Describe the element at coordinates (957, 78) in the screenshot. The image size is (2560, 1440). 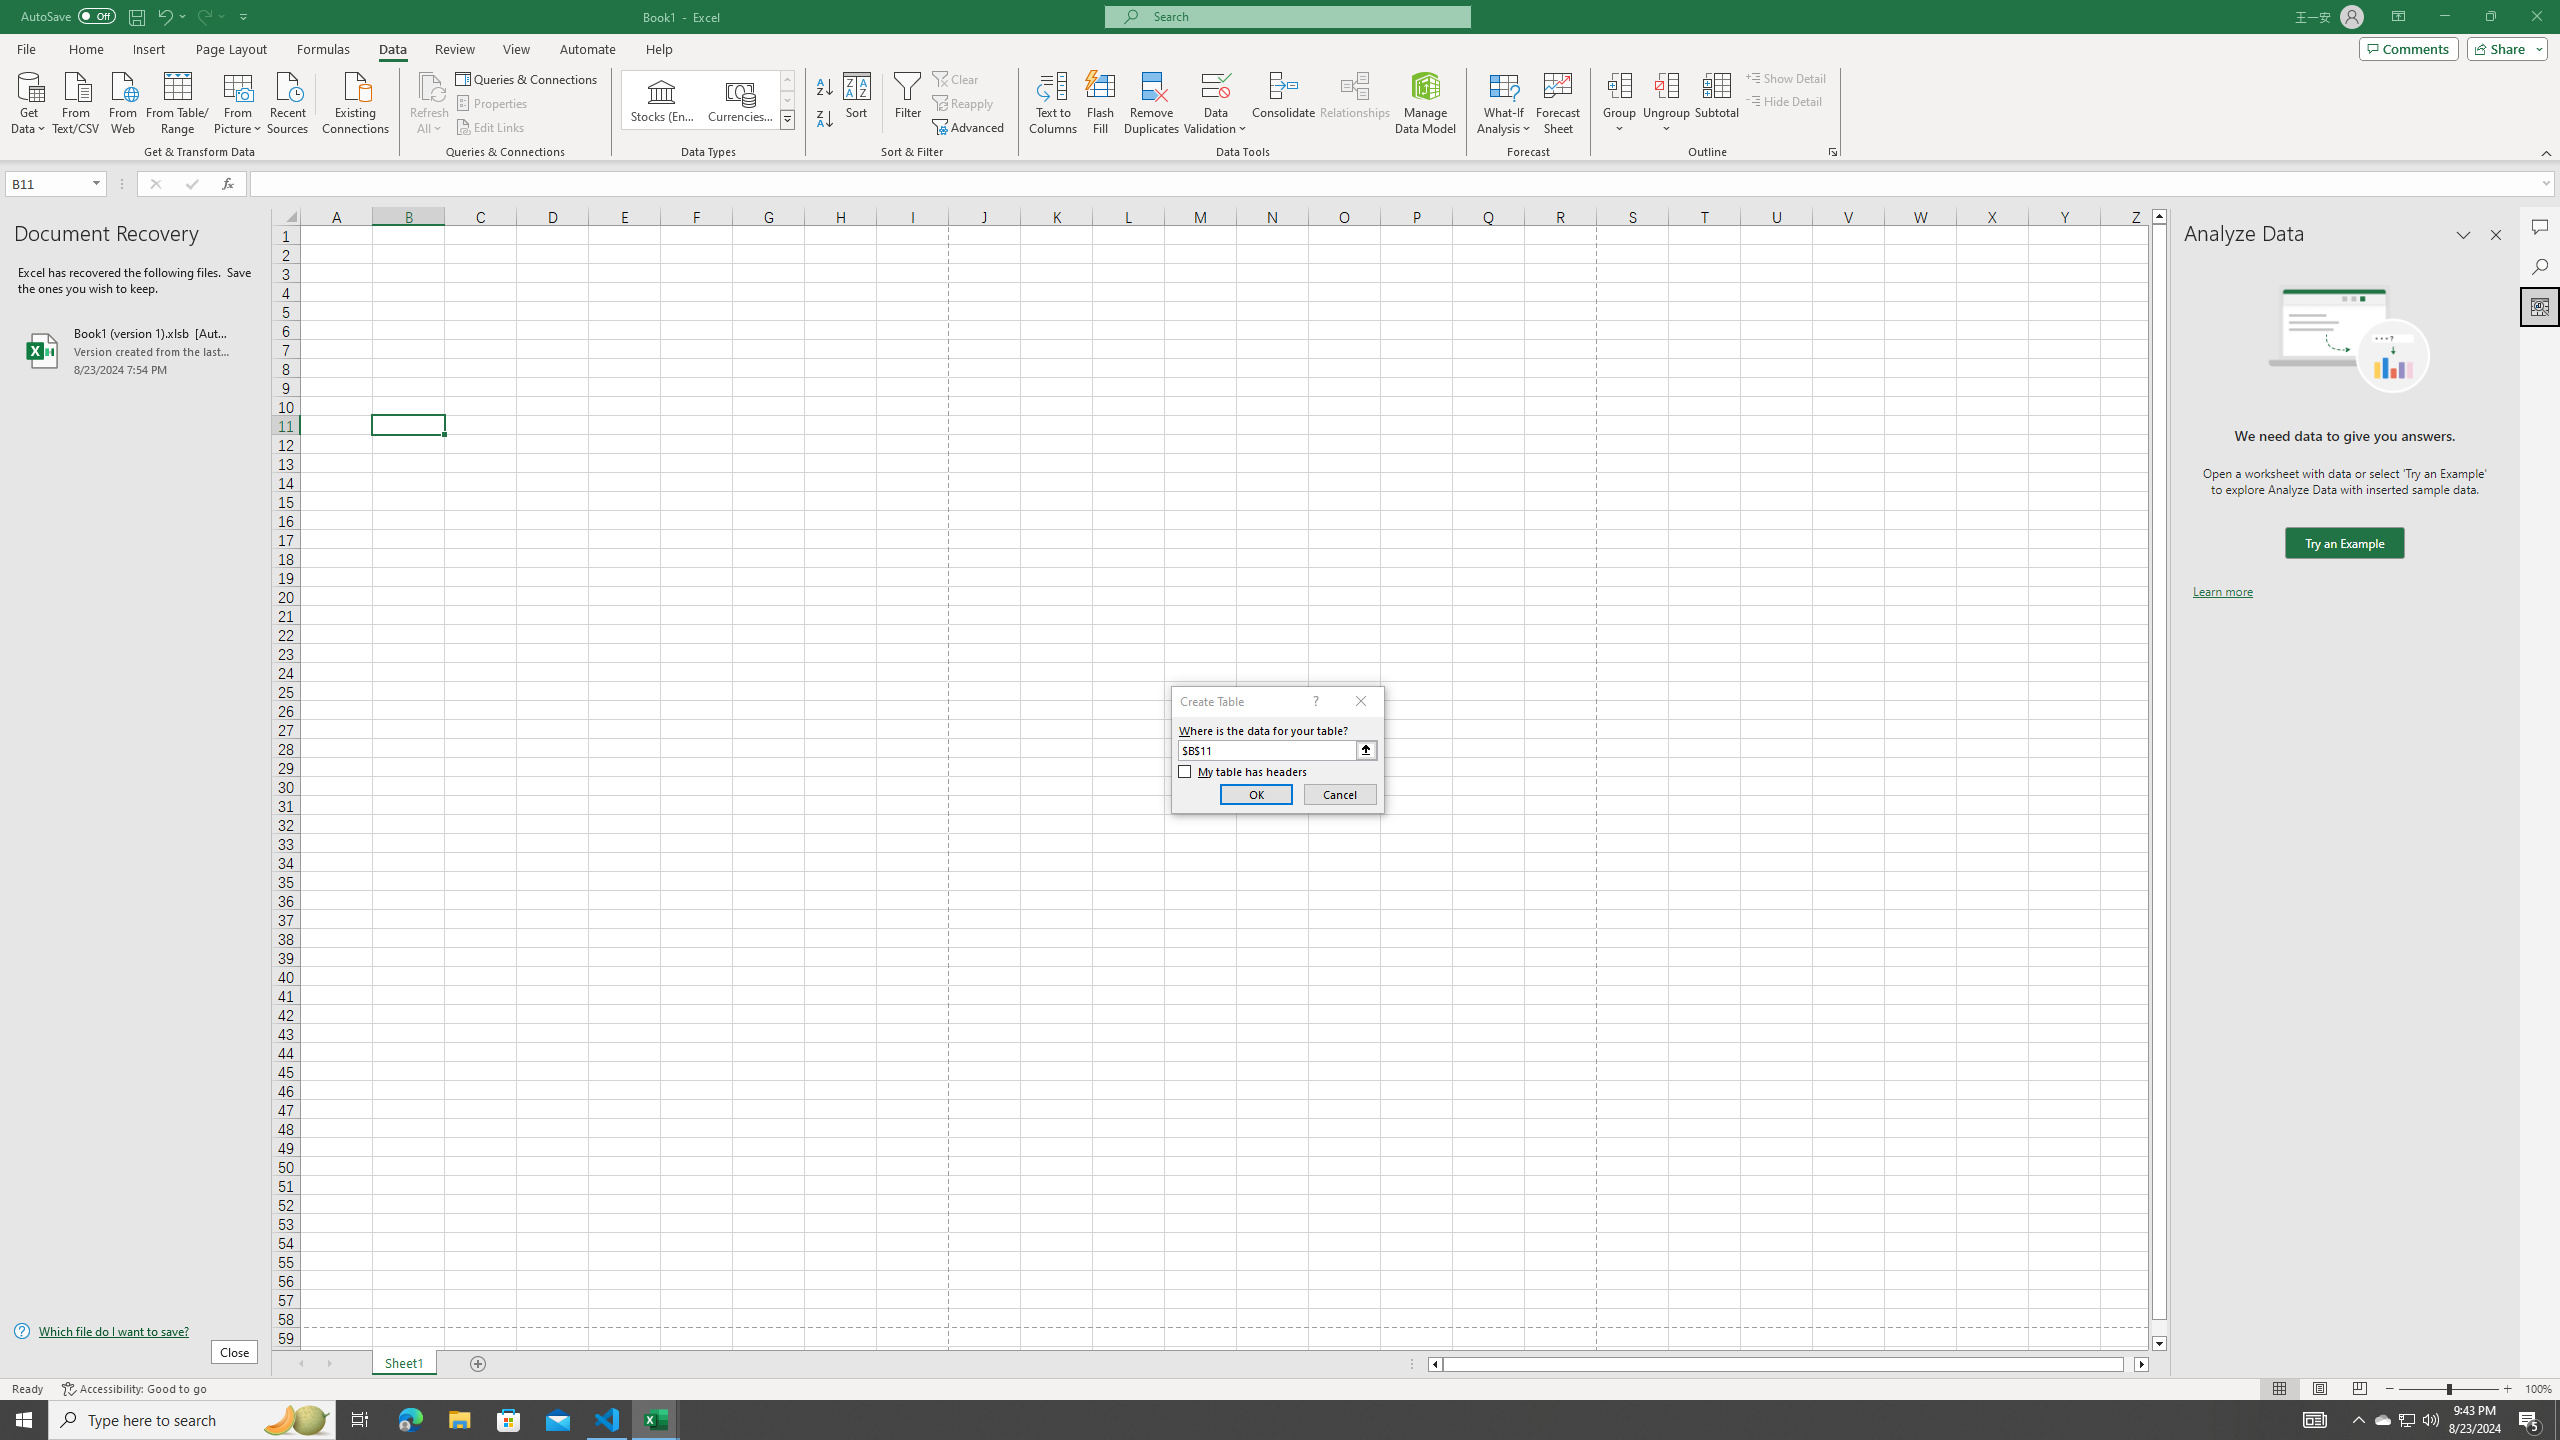
I see `Clear` at that location.